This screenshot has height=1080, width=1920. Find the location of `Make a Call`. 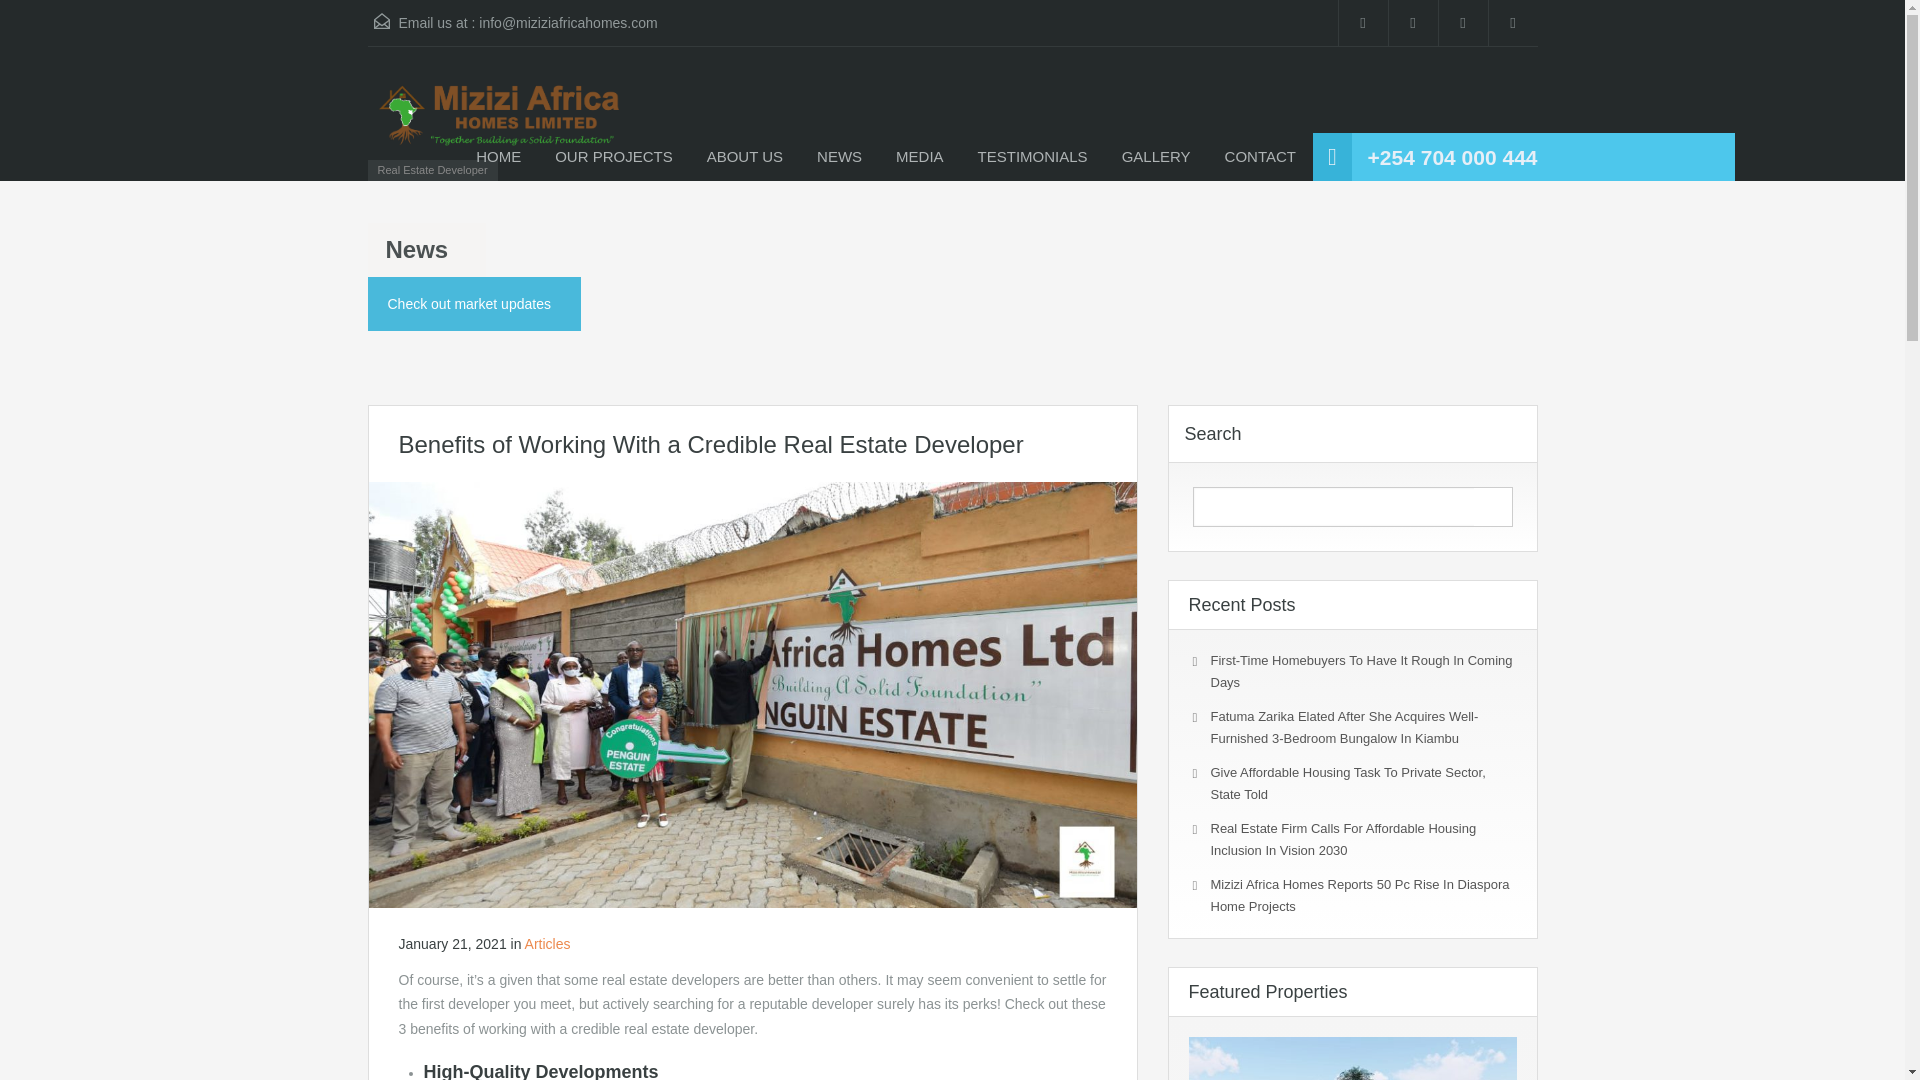

Make a Call is located at coordinates (1452, 158).